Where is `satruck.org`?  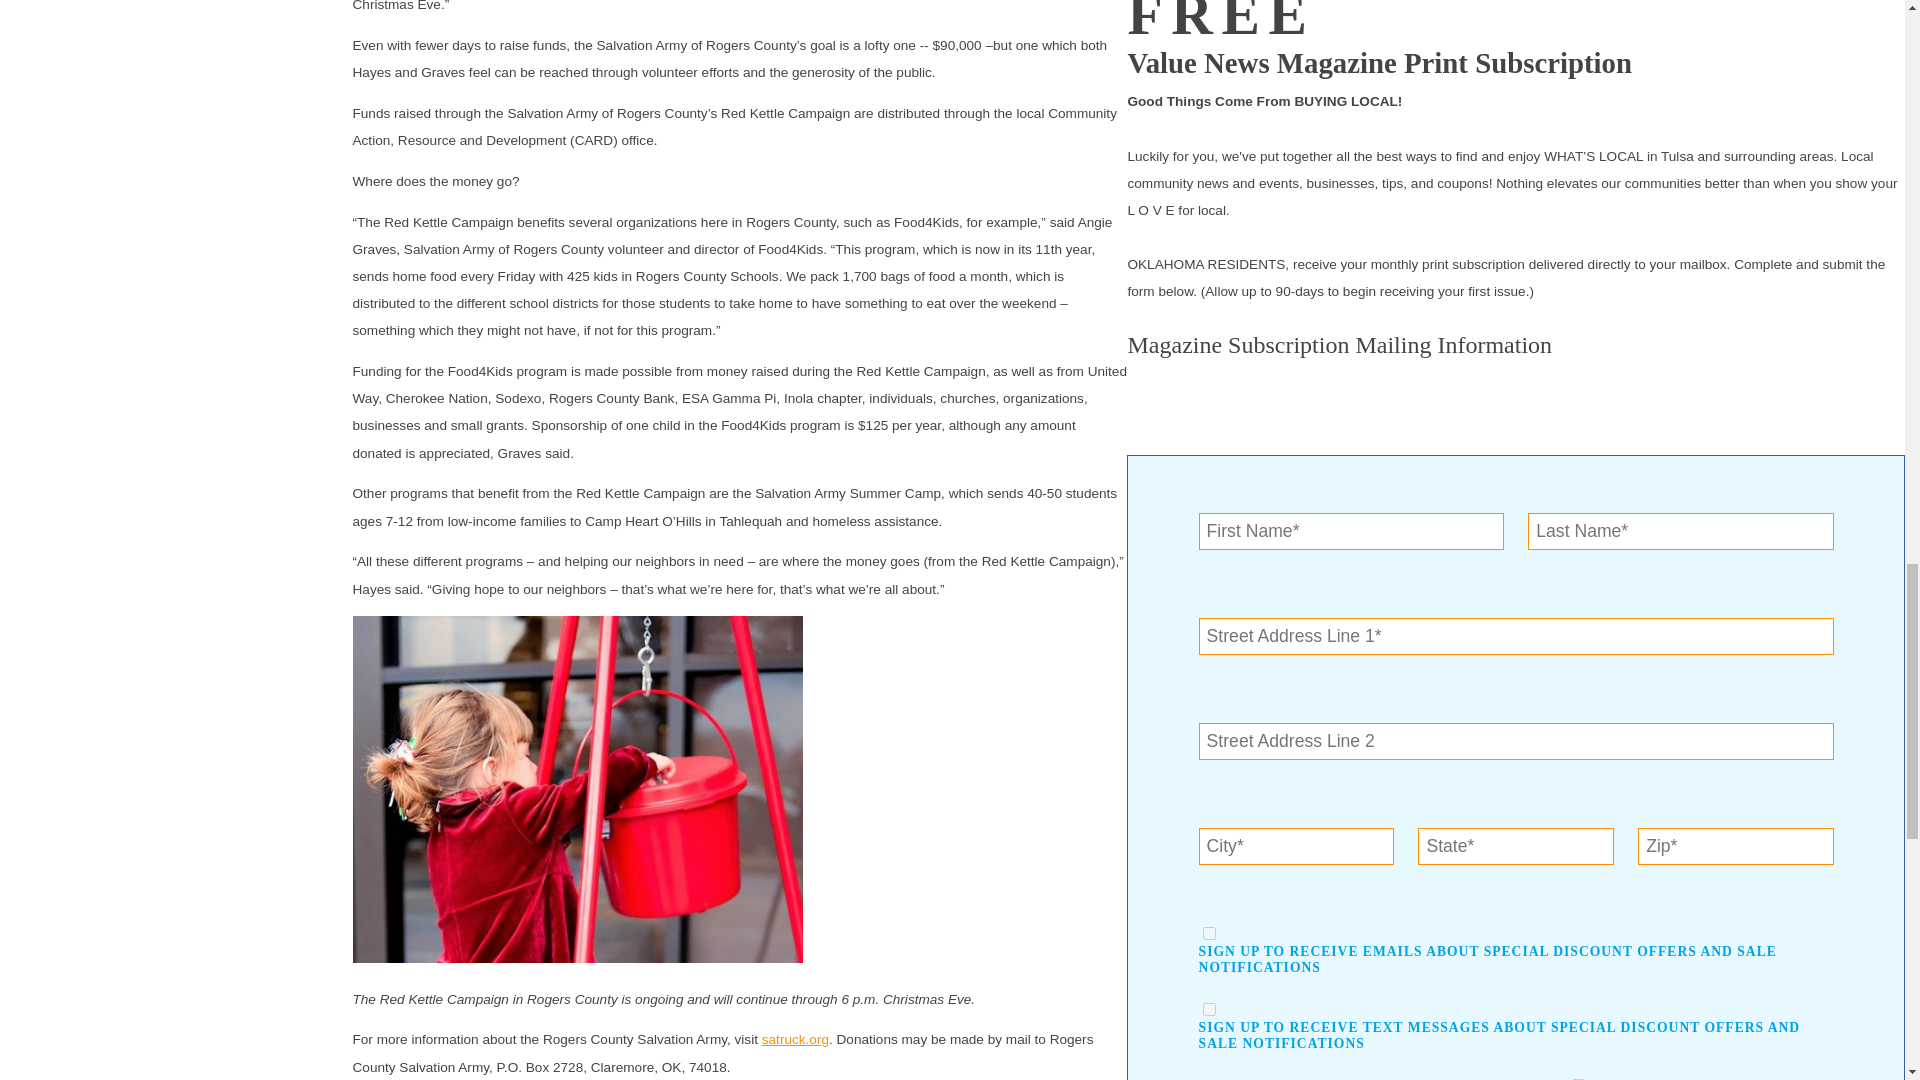
satruck.org is located at coordinates (796, 1039).